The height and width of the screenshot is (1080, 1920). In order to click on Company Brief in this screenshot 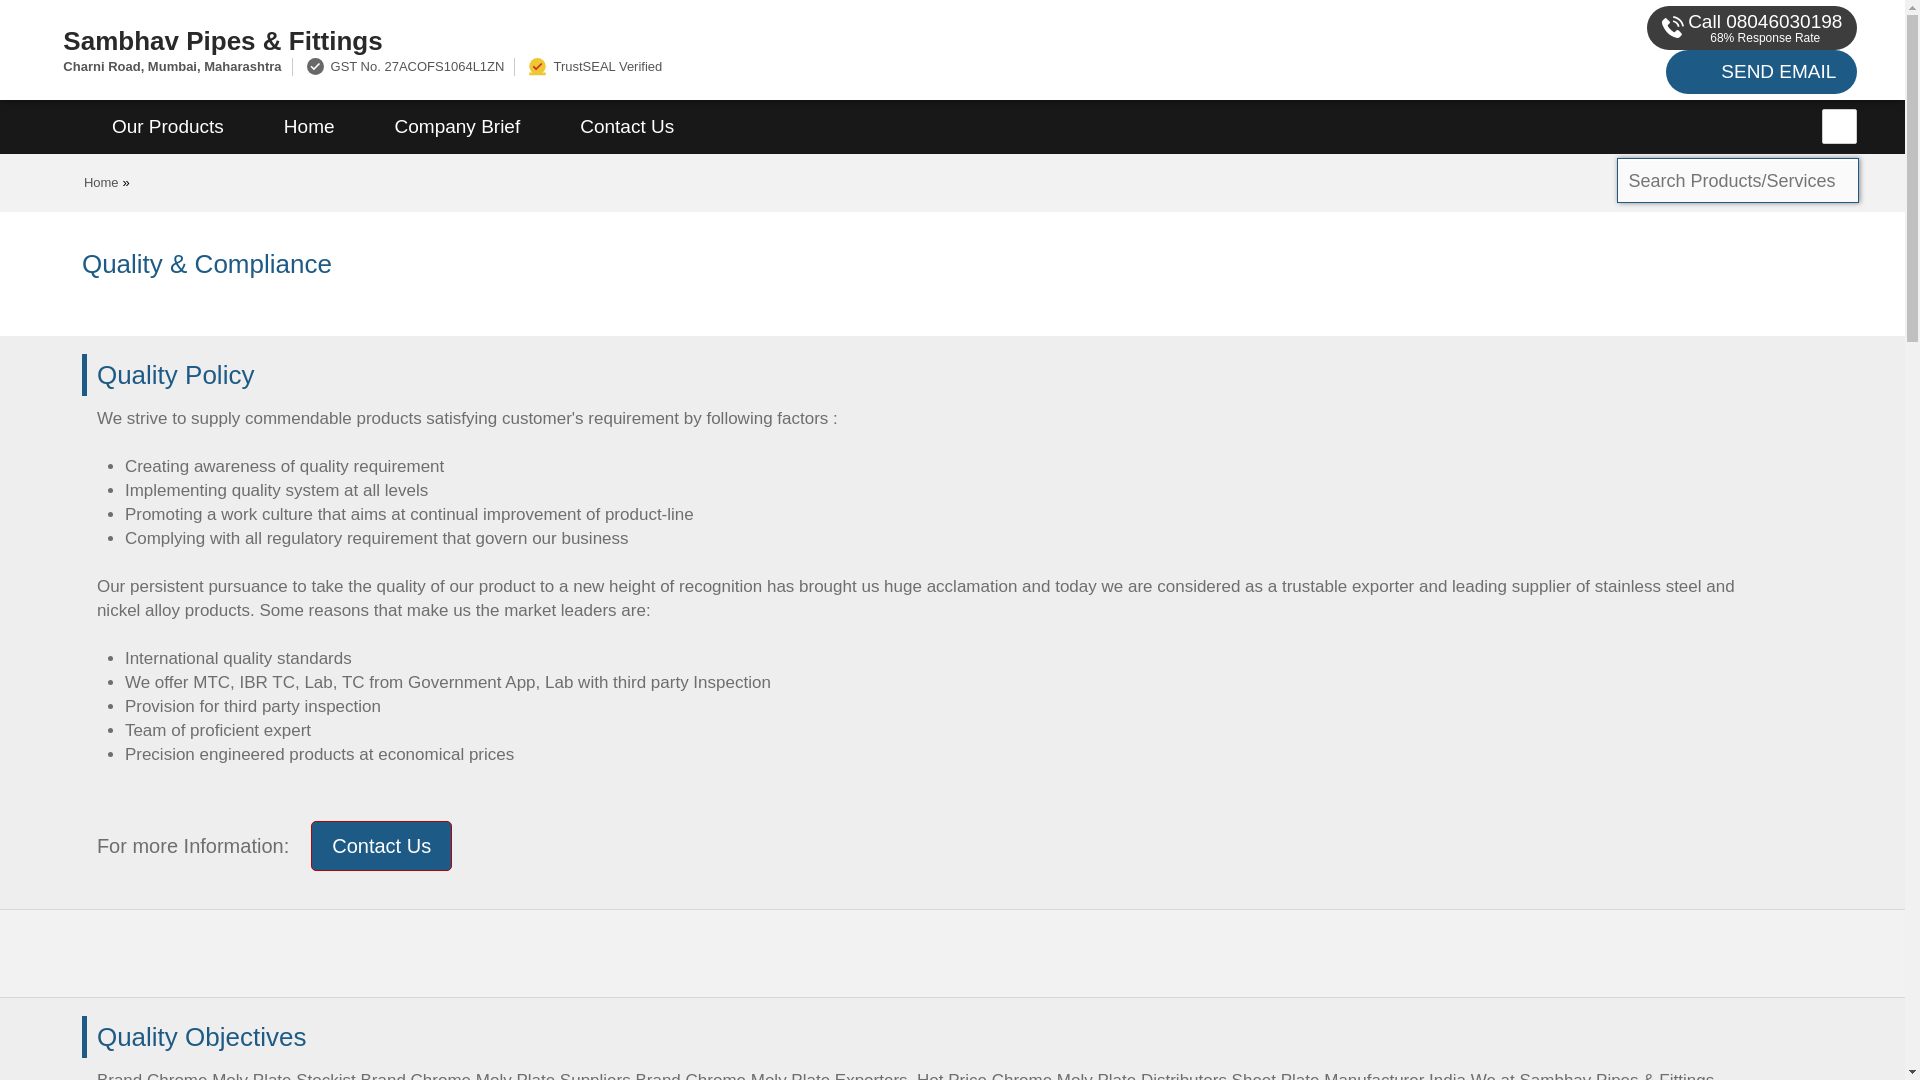, I will do `click(458, 127)`.